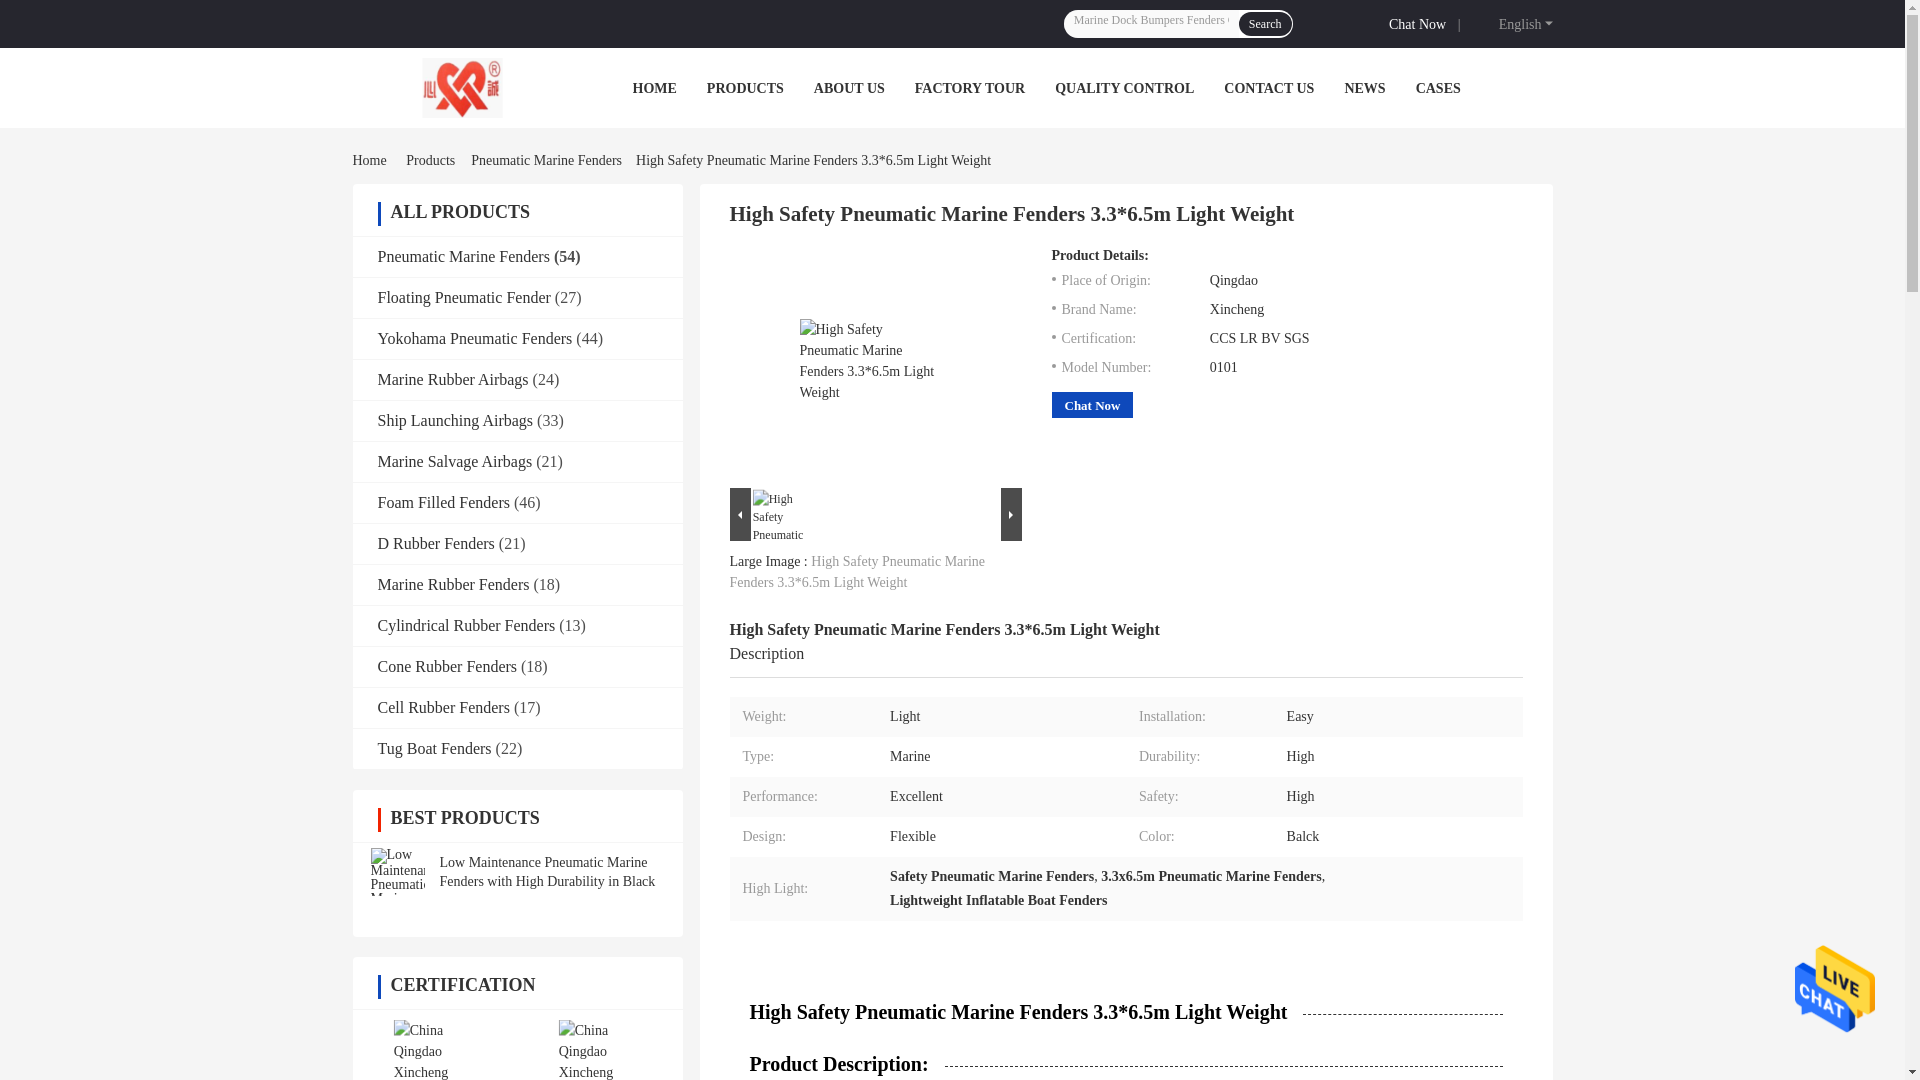 Image resolution: width=1920 pixels, height=1080 pixels. What do you see at coordinates (464, 256) in the screenshot?
I see `Pneumatic Marine Fenders` at bounding box center [464, 256].